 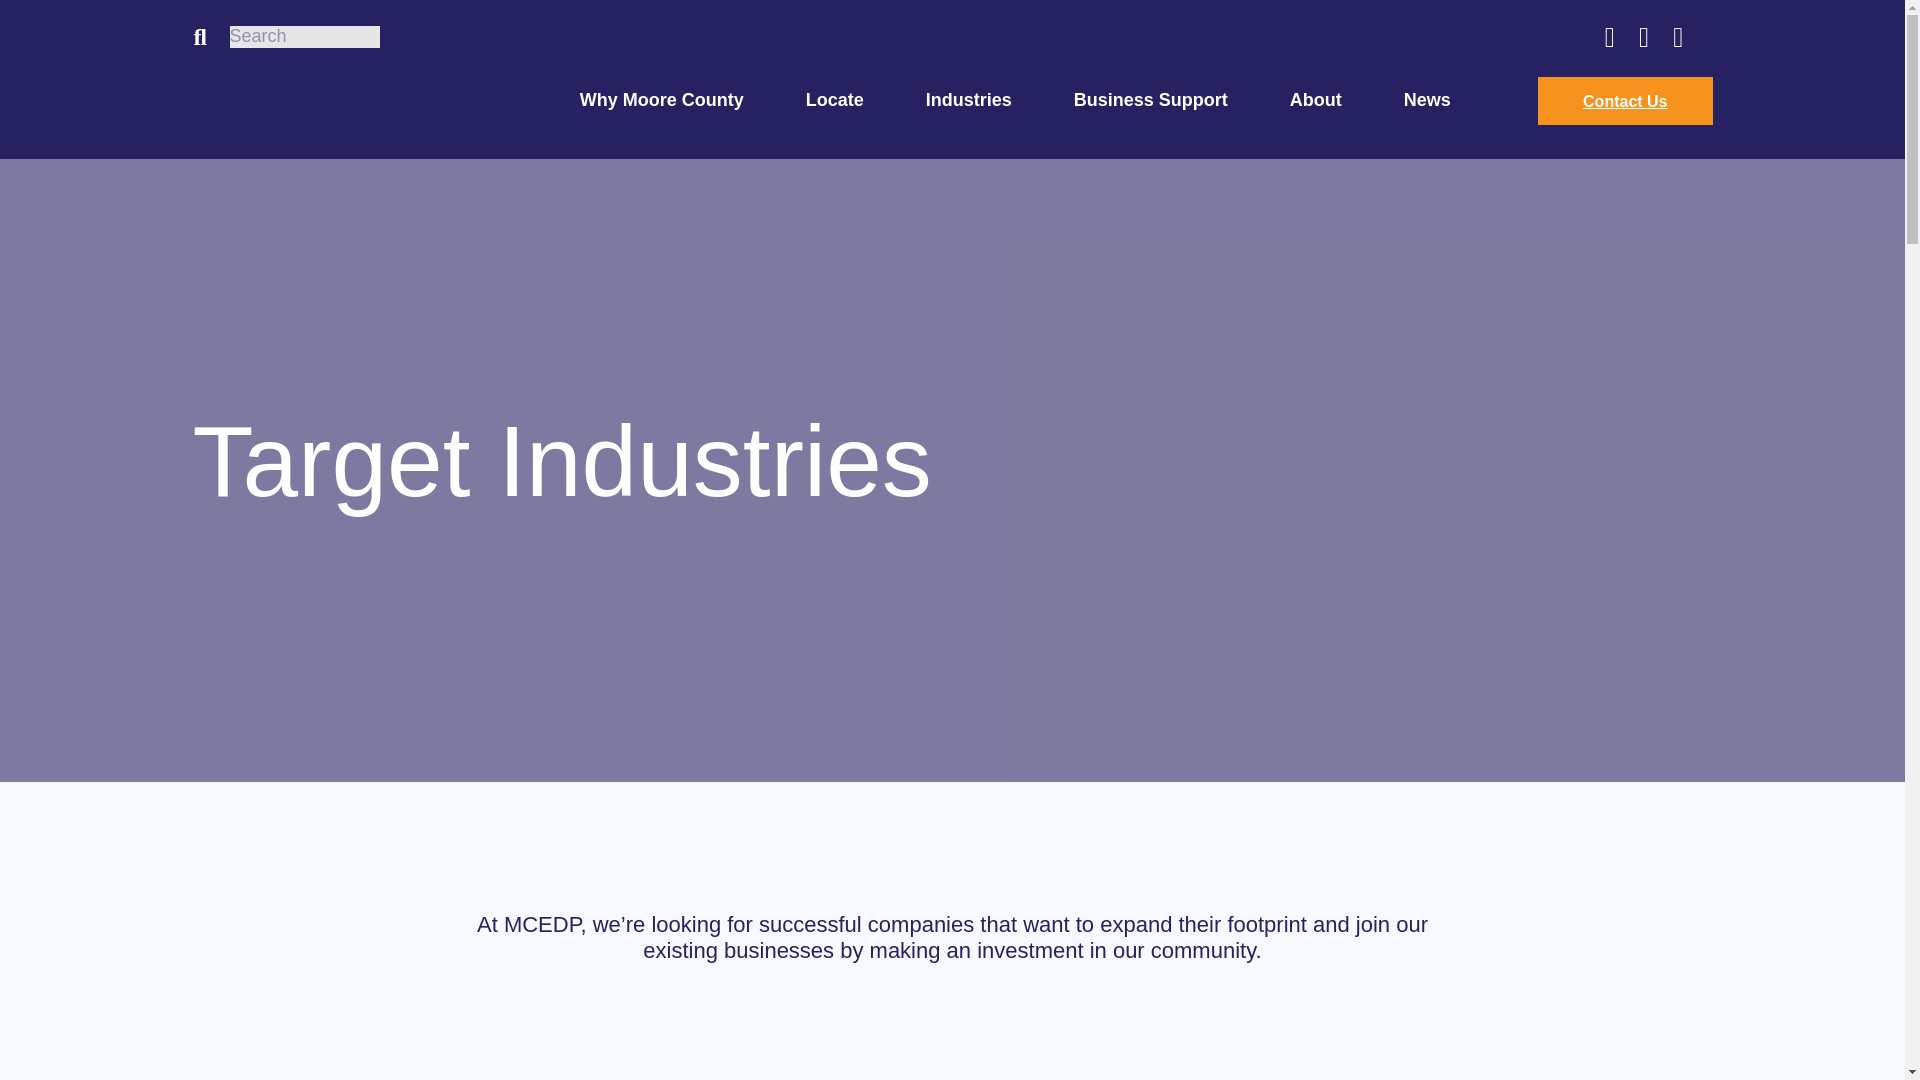 What do you see at coordinates (342, 100) in the screenshot?
I see `MCEDP` at bounding box center [342, 100].